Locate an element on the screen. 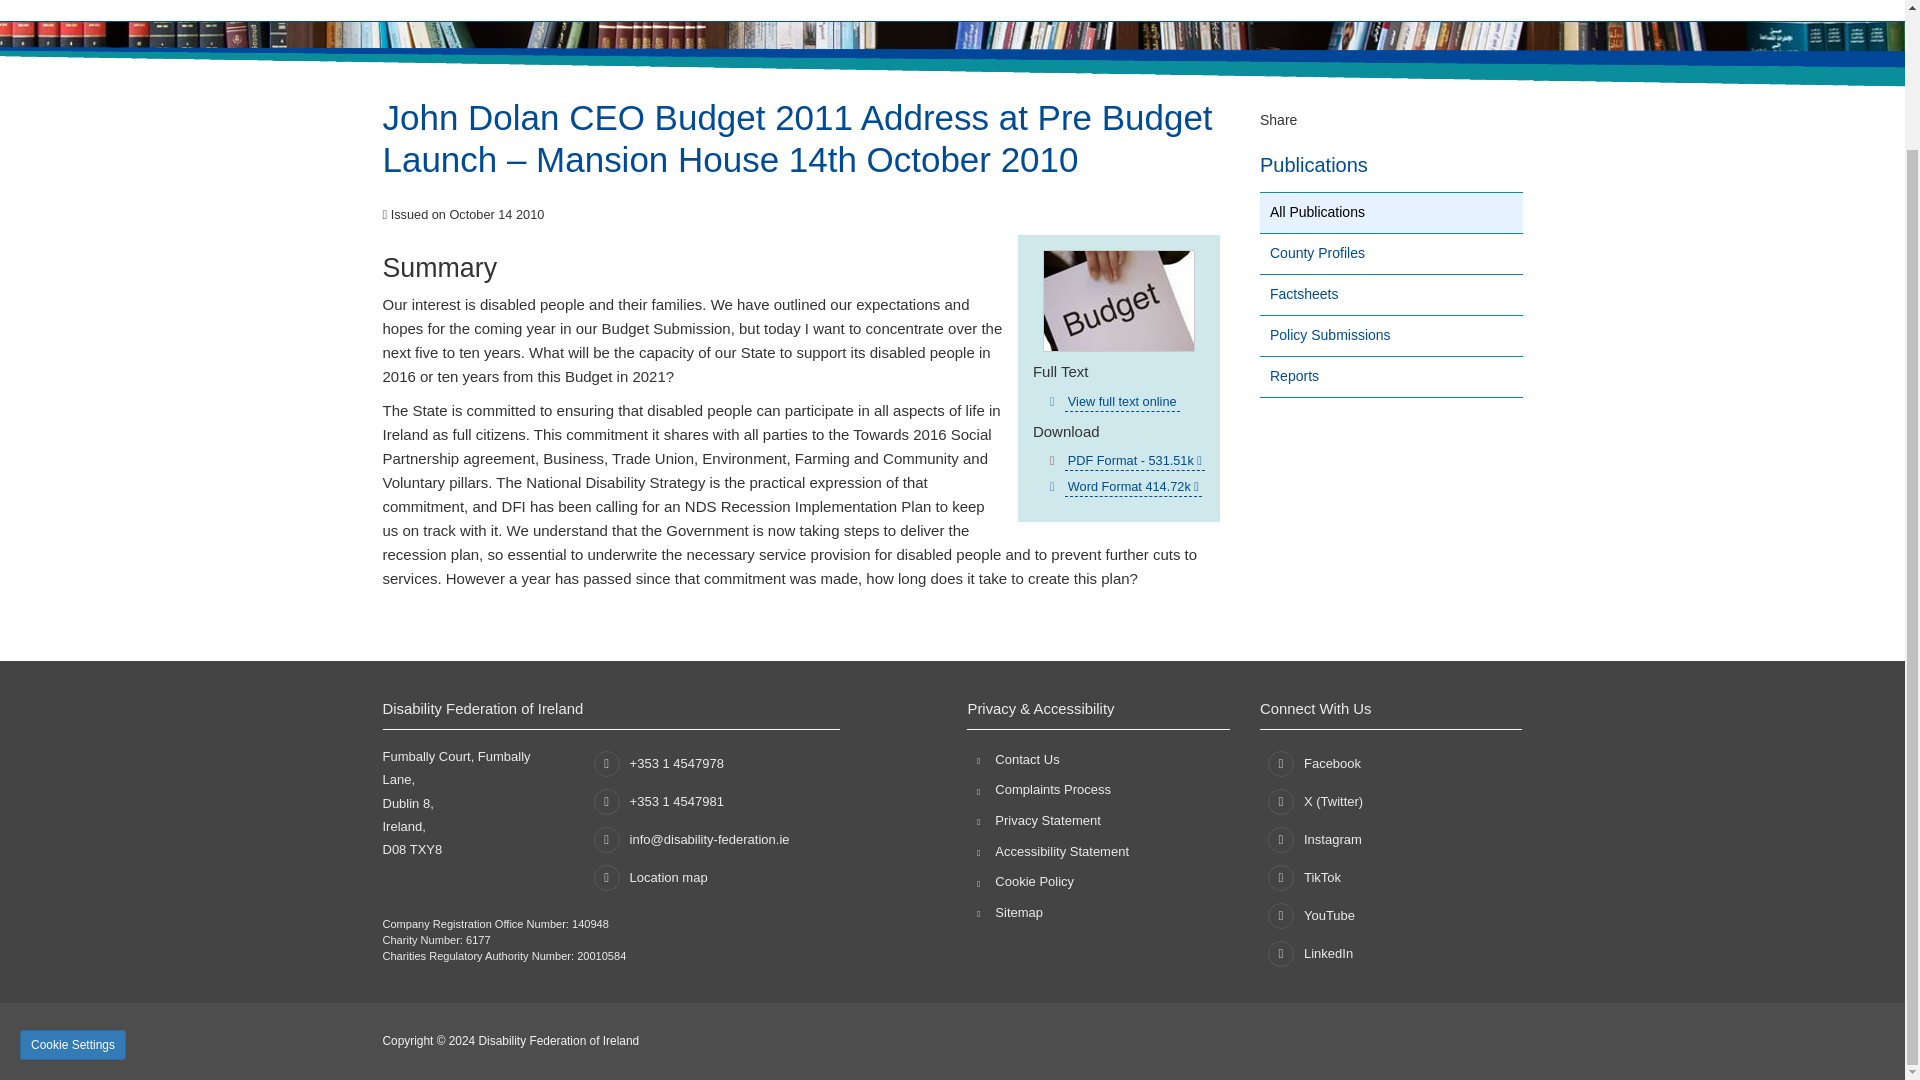 This screenshot has height=1080, width=1920. Publications - Policy Submissions is located at coordinates (1390, 336).